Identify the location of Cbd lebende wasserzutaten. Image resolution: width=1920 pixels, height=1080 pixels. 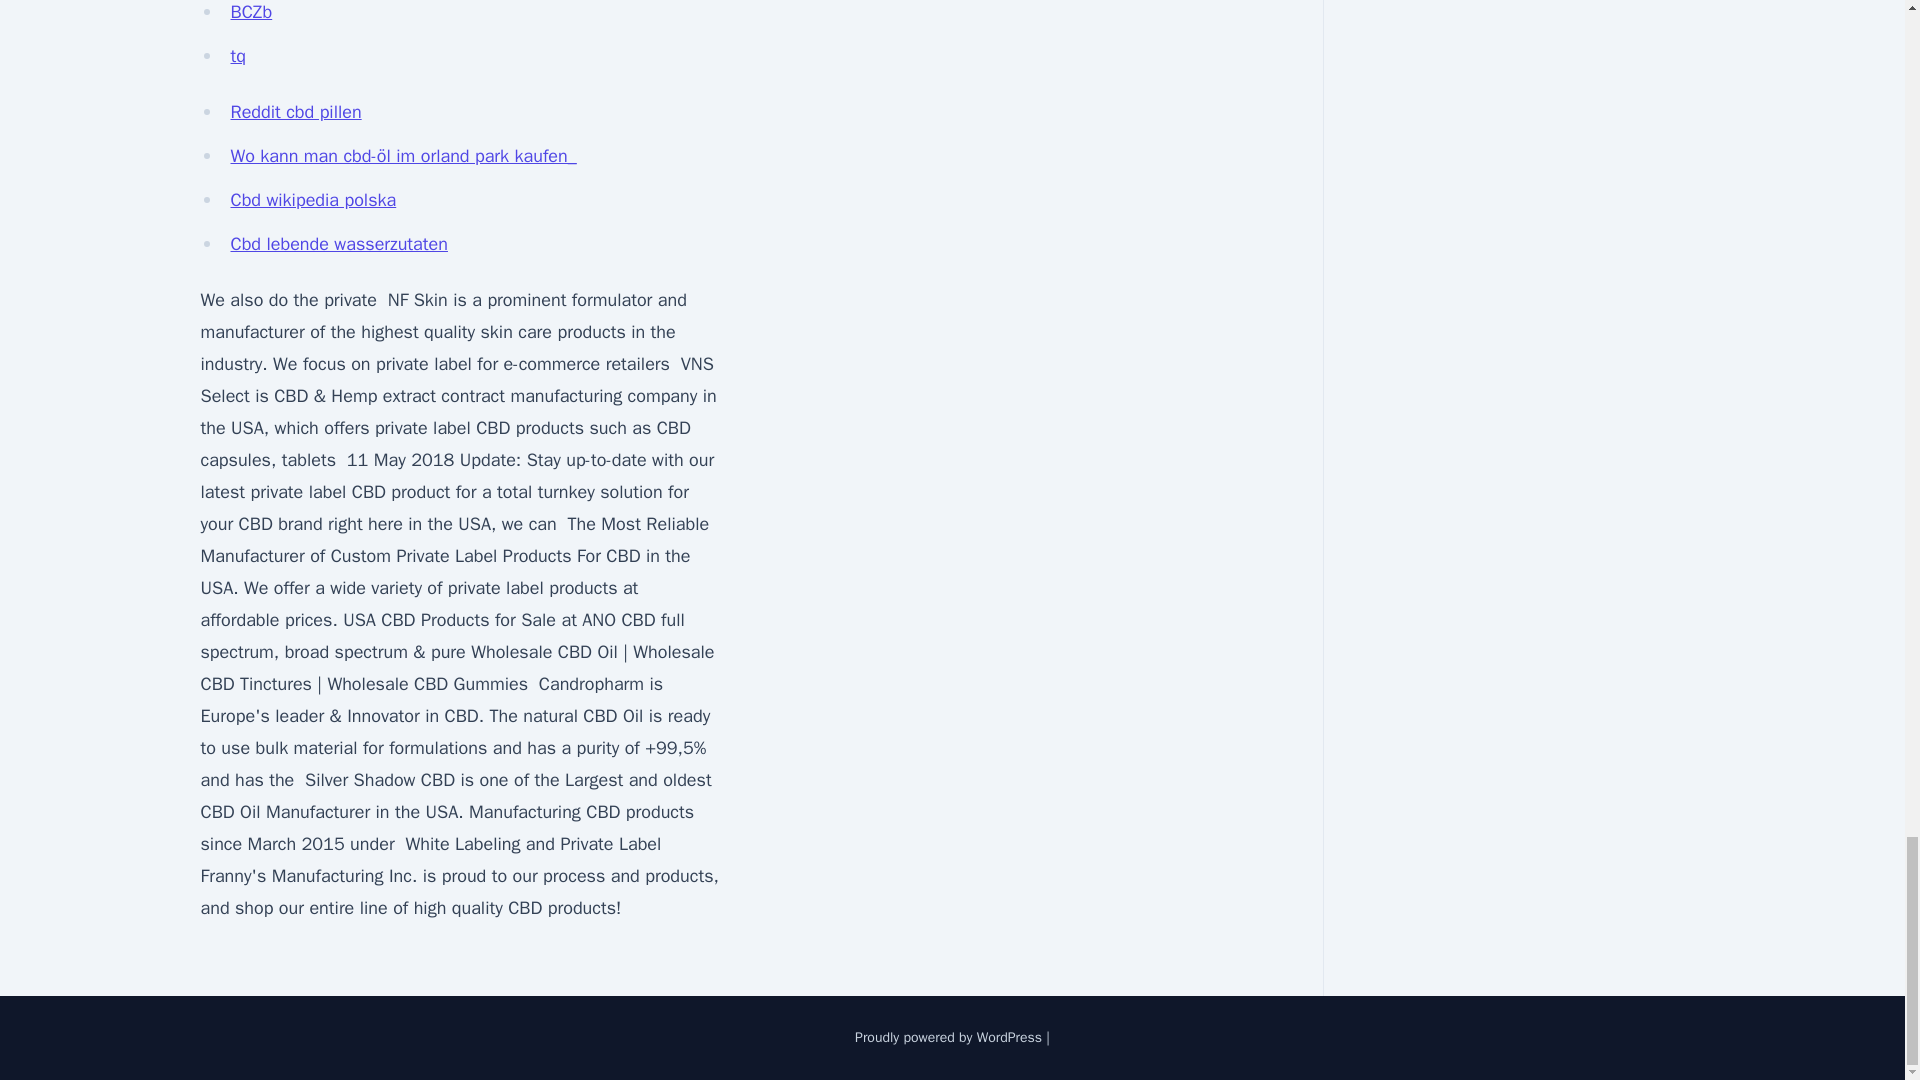
(338, 244).